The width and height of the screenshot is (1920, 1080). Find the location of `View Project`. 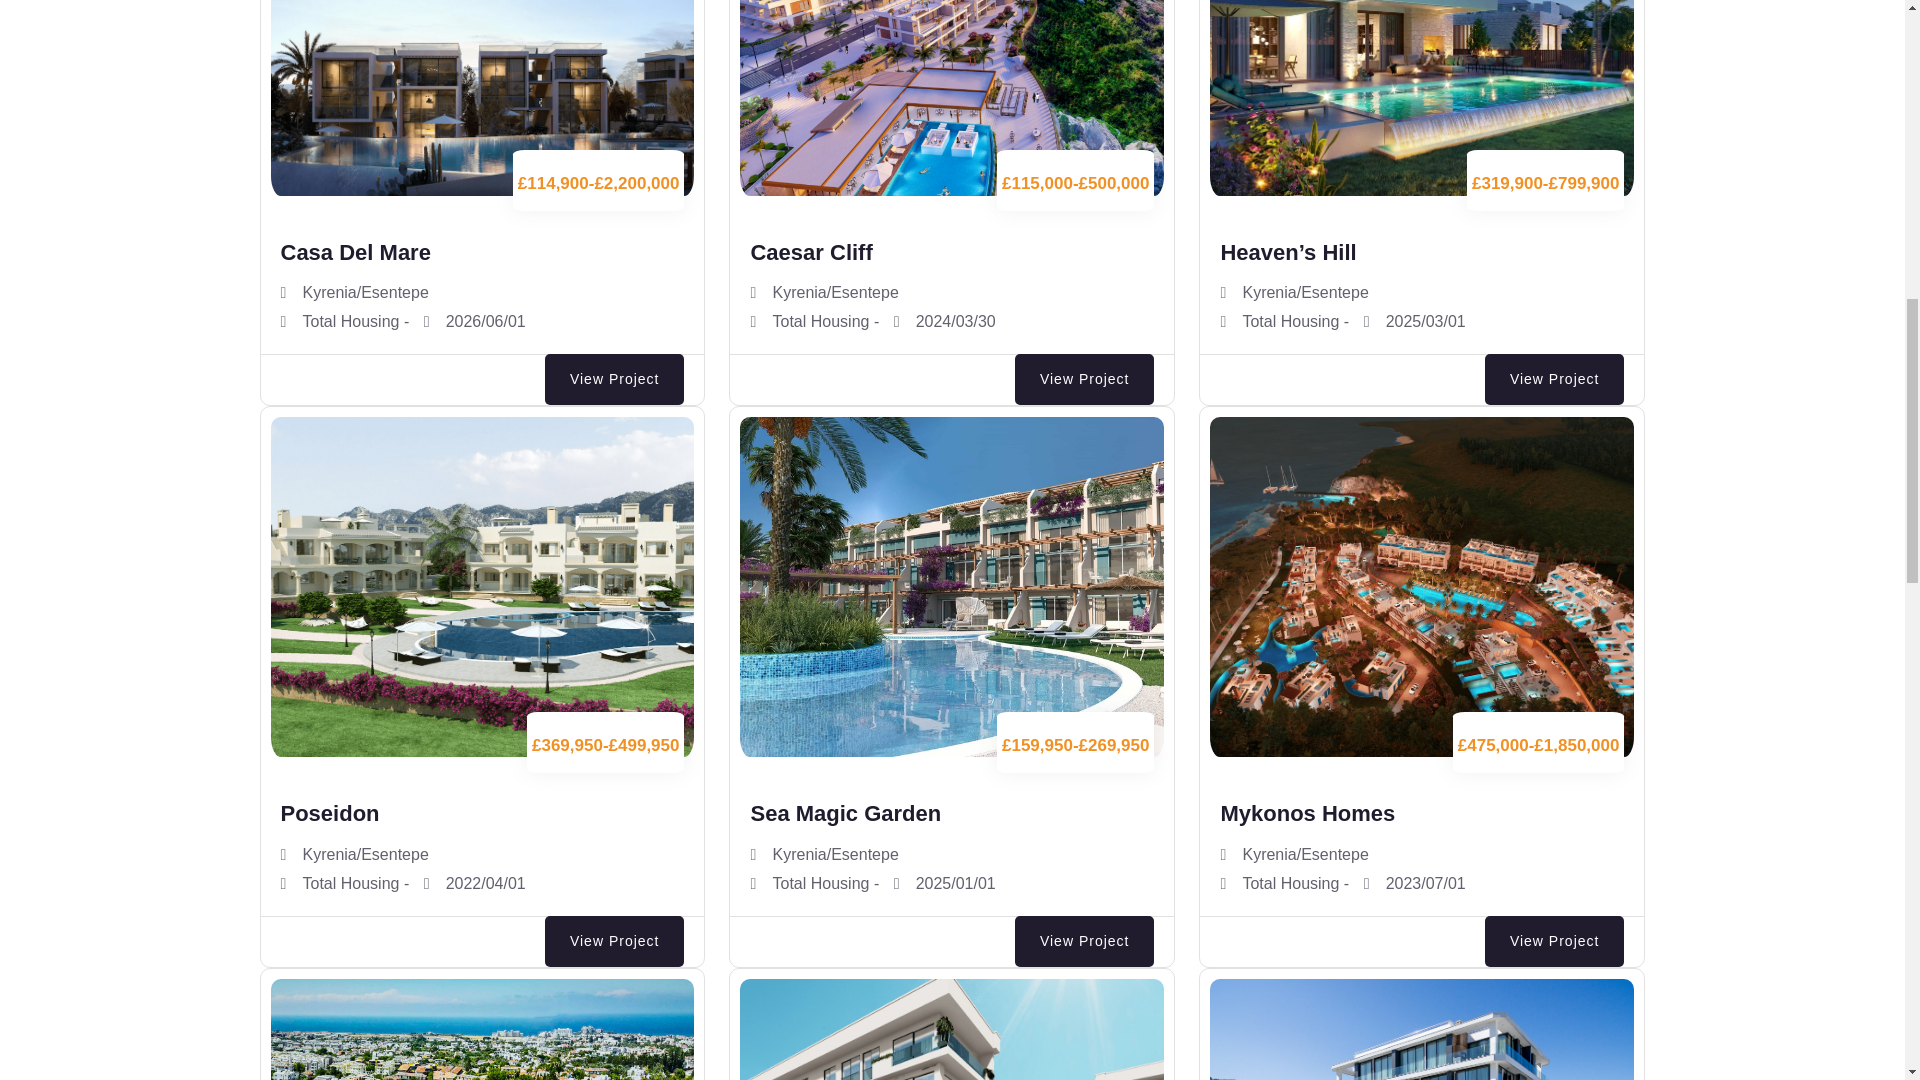

View Project is located at coordinates (1085, 940).